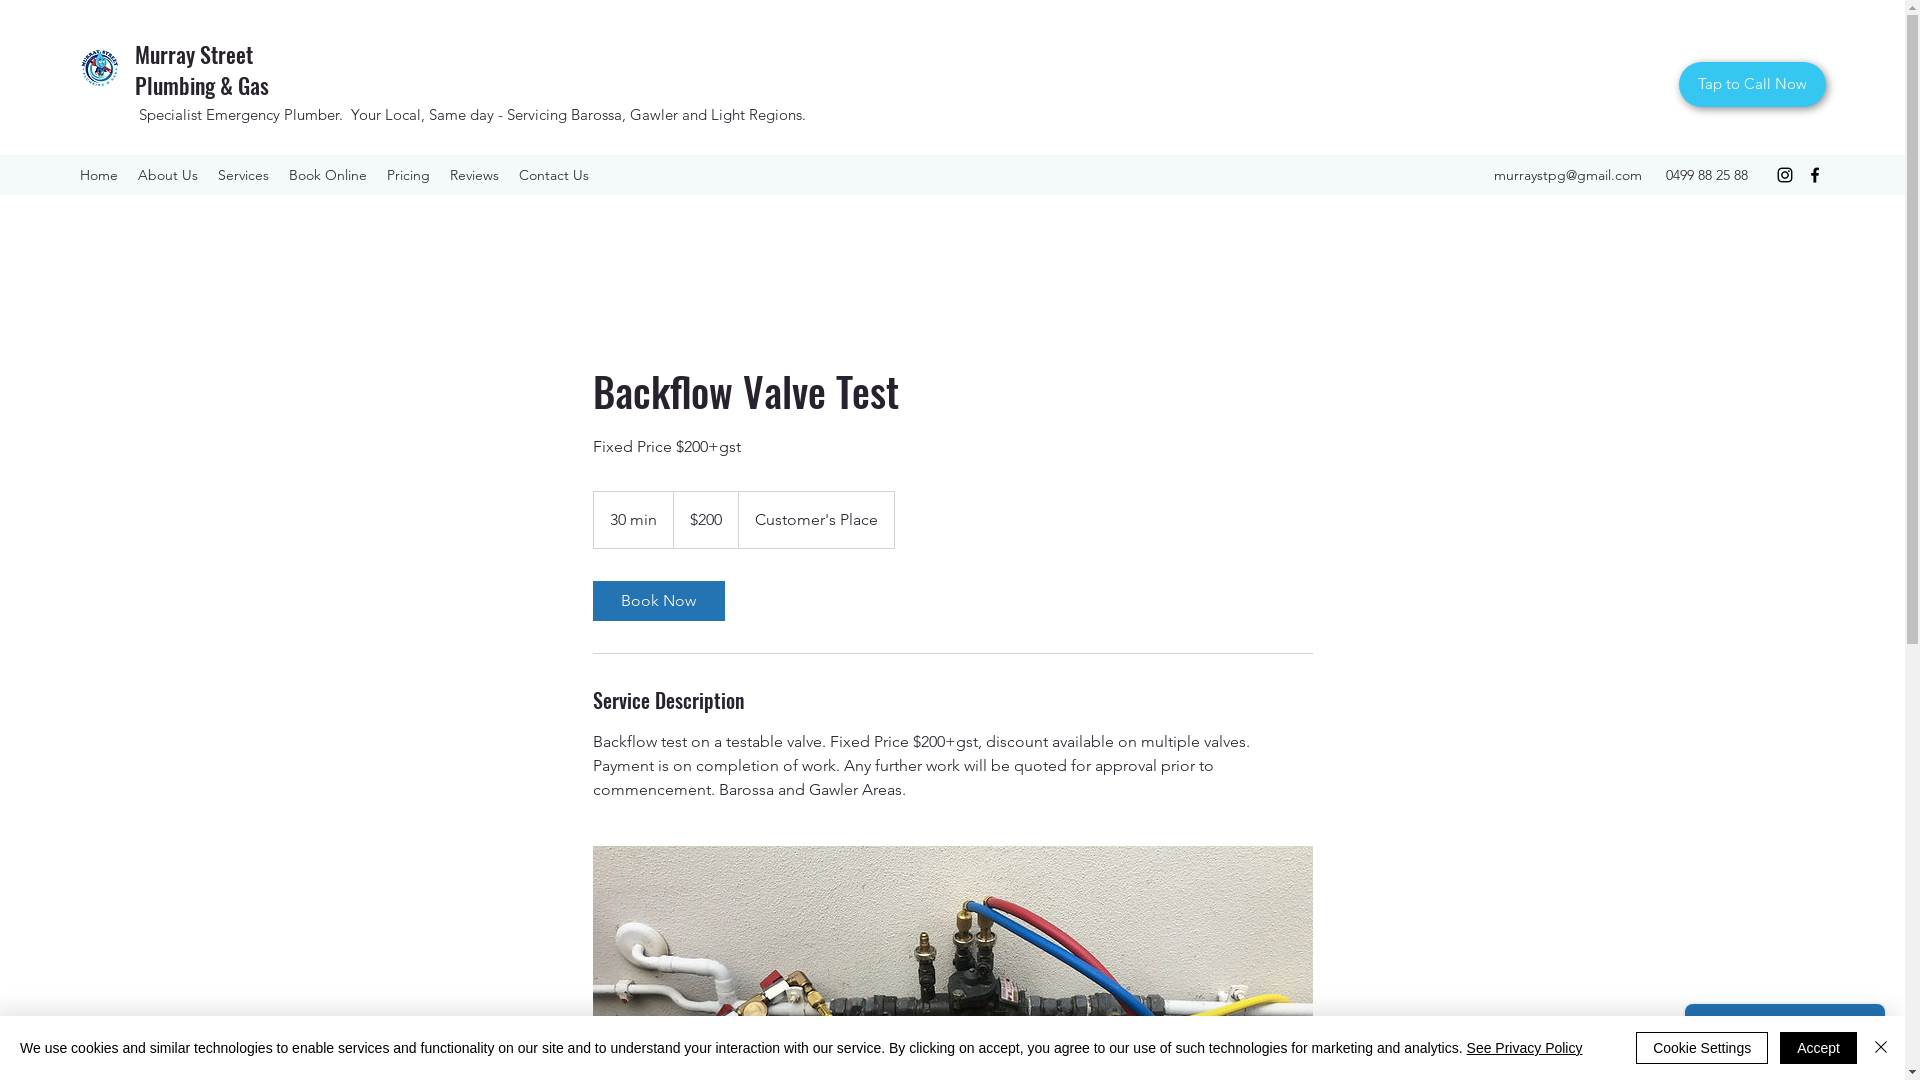 The image size is (1920, 1080). Describe the element at coordinates (1702, 1048) in the screenshot. I see `Cookie Settings` at that location.